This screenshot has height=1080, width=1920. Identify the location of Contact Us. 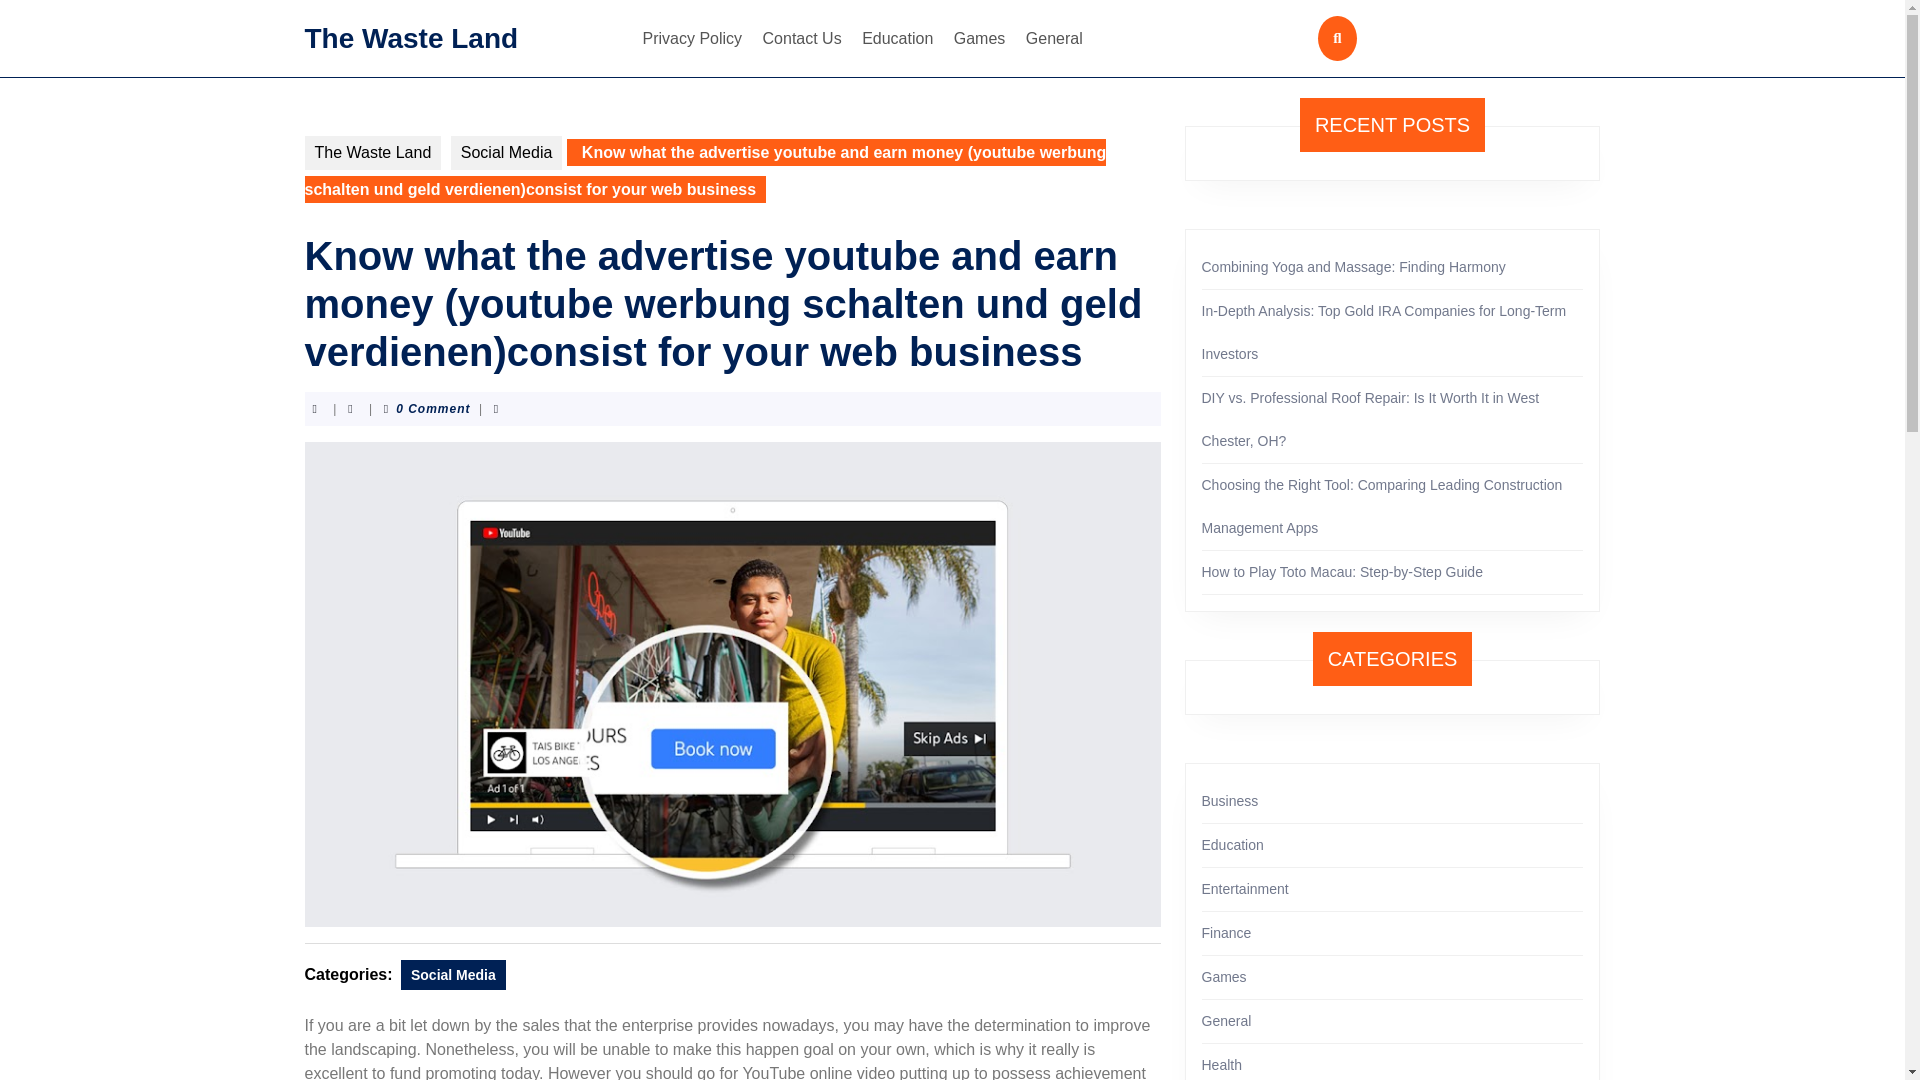
(802, 38).